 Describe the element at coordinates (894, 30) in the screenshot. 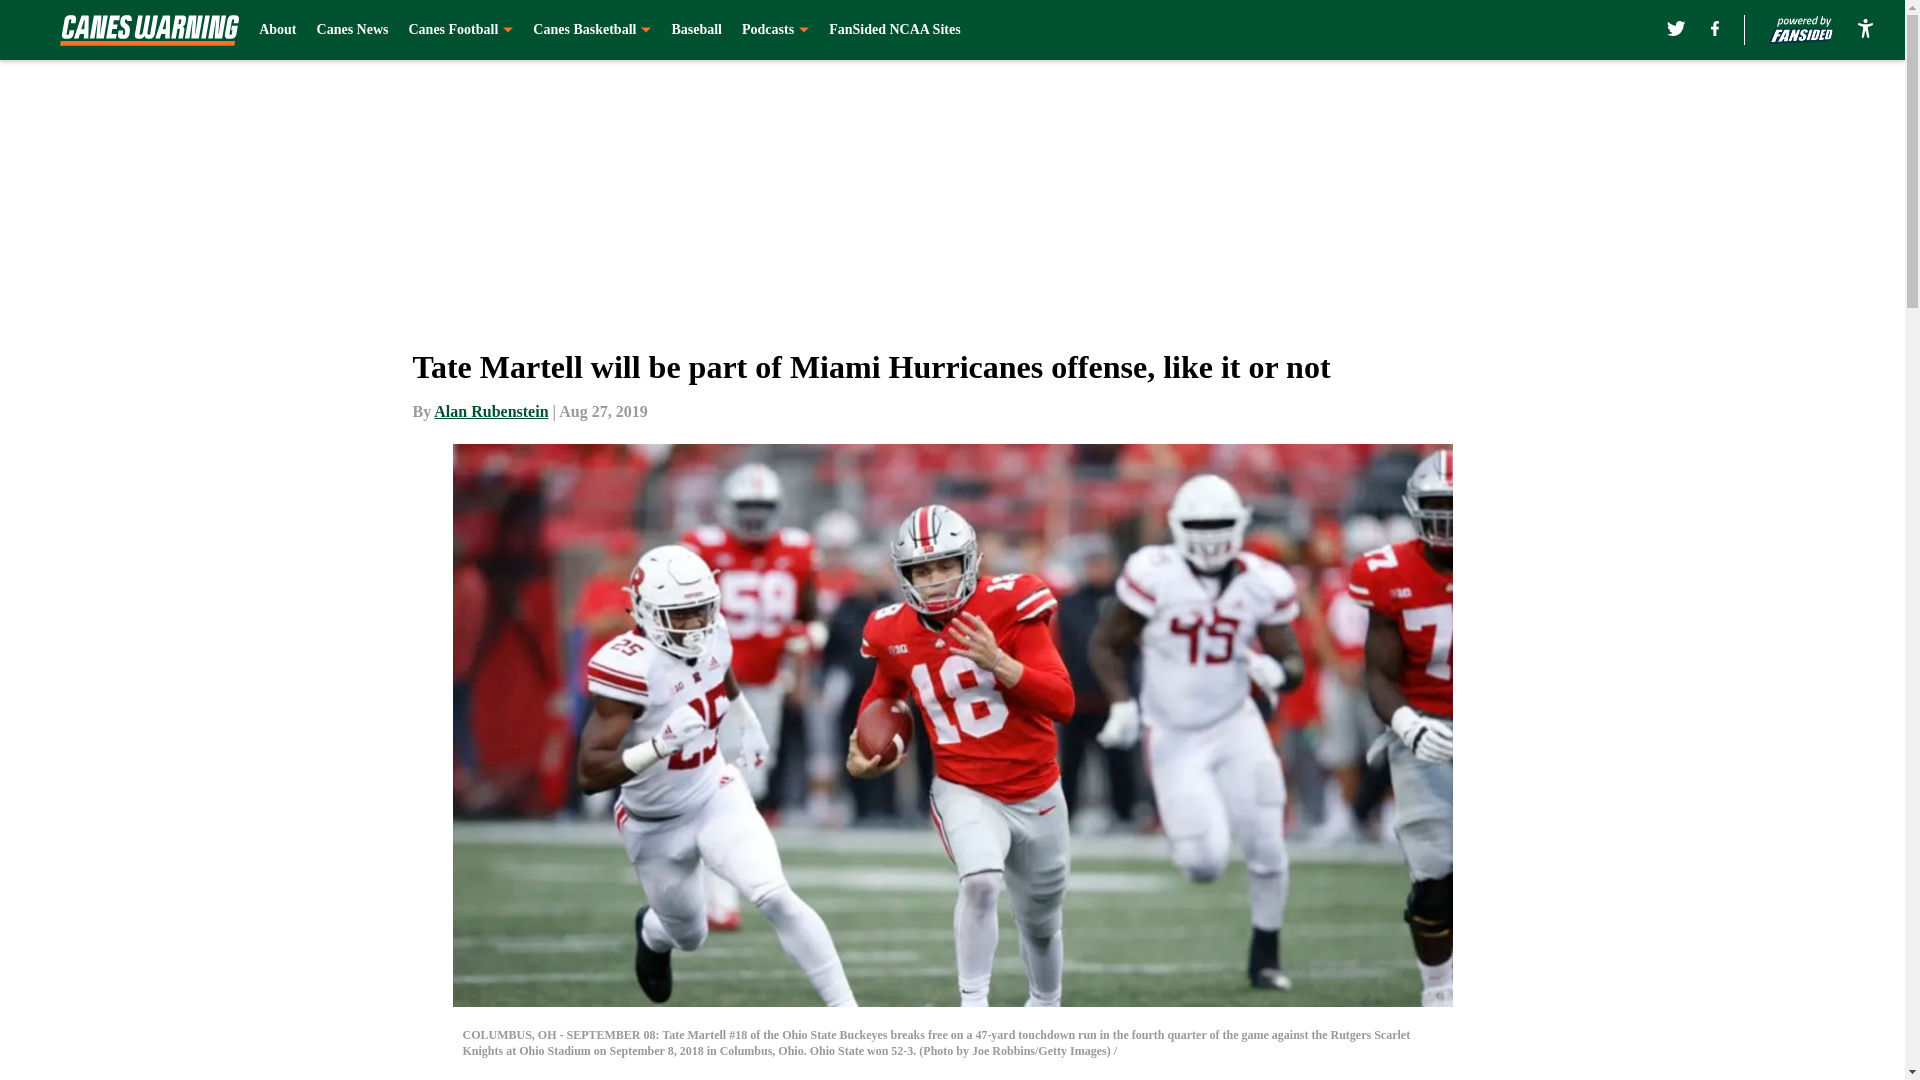

I see `FanSided NCAA Sites` at that location.